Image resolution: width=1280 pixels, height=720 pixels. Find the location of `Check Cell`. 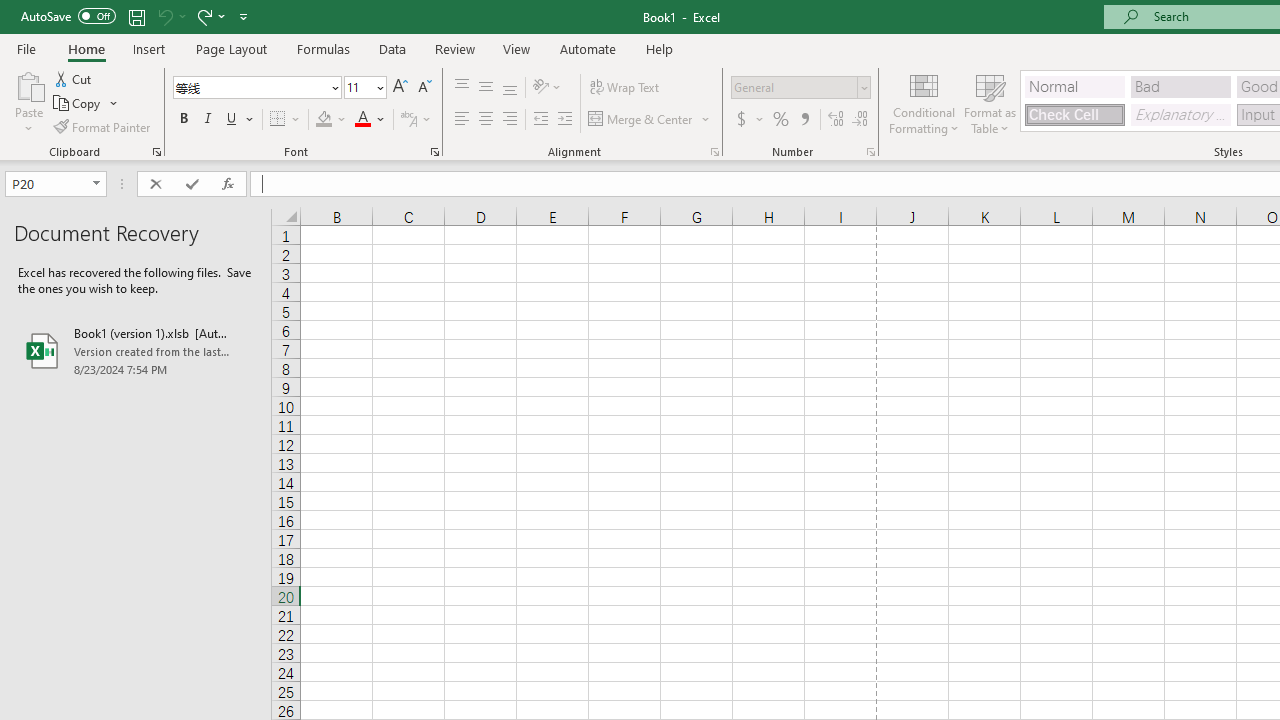

Check Cell is located at coordinates (1074, 114).